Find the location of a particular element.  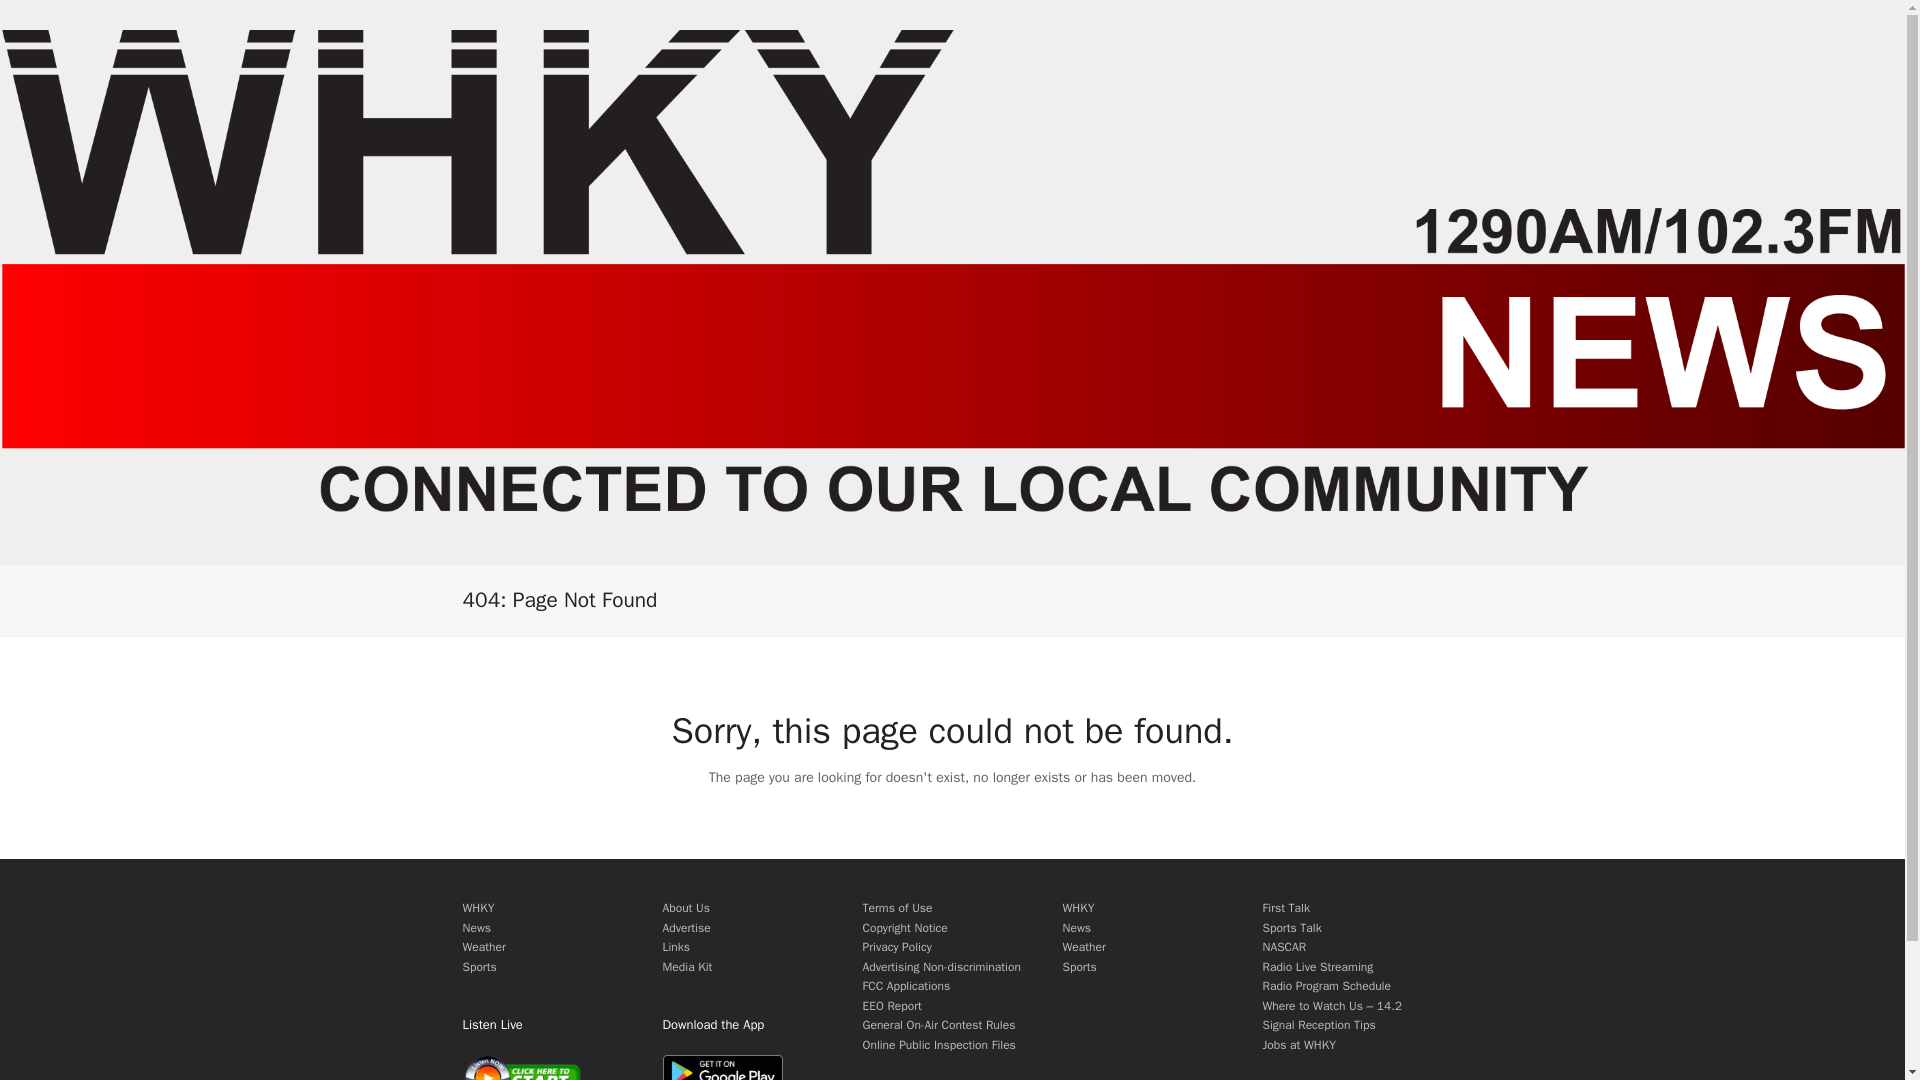

Jobs at WHKY is located at coordinates (1298, 1044).